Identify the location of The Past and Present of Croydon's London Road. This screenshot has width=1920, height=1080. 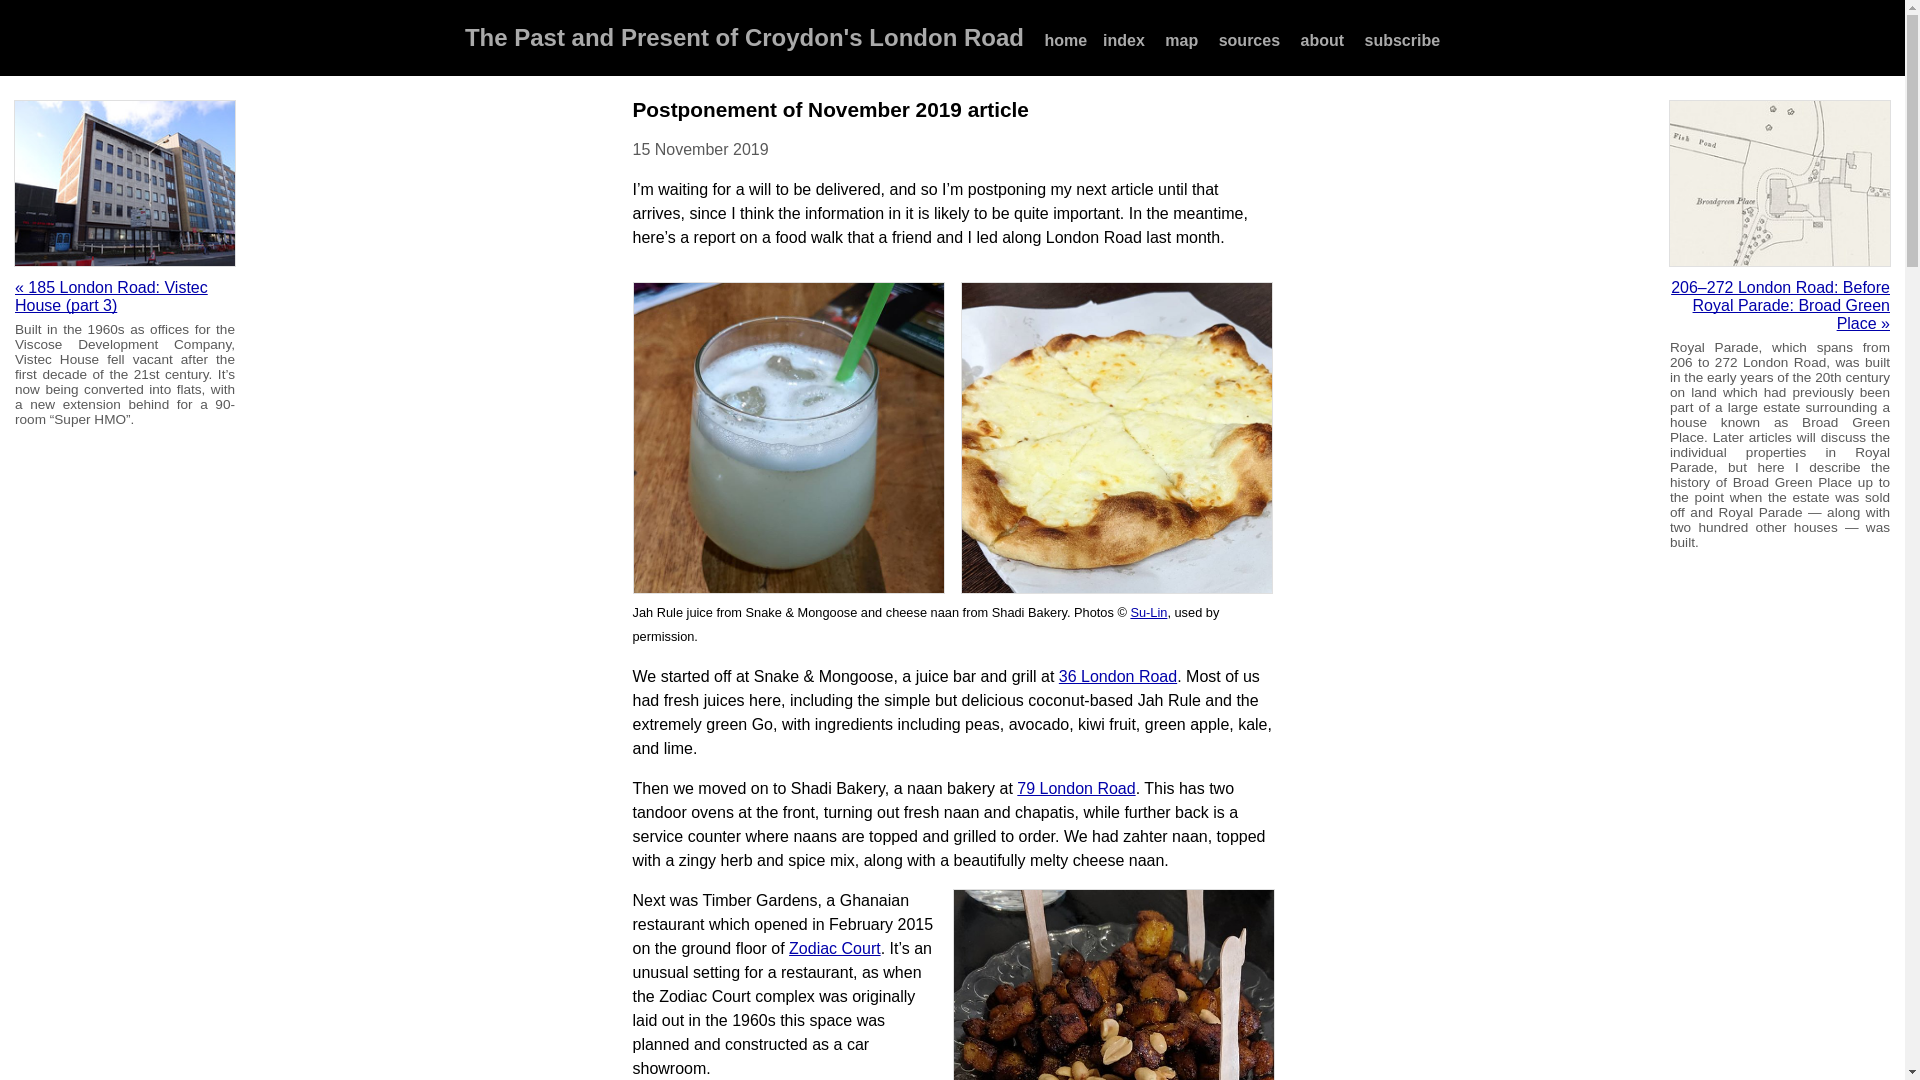
(744, 36).